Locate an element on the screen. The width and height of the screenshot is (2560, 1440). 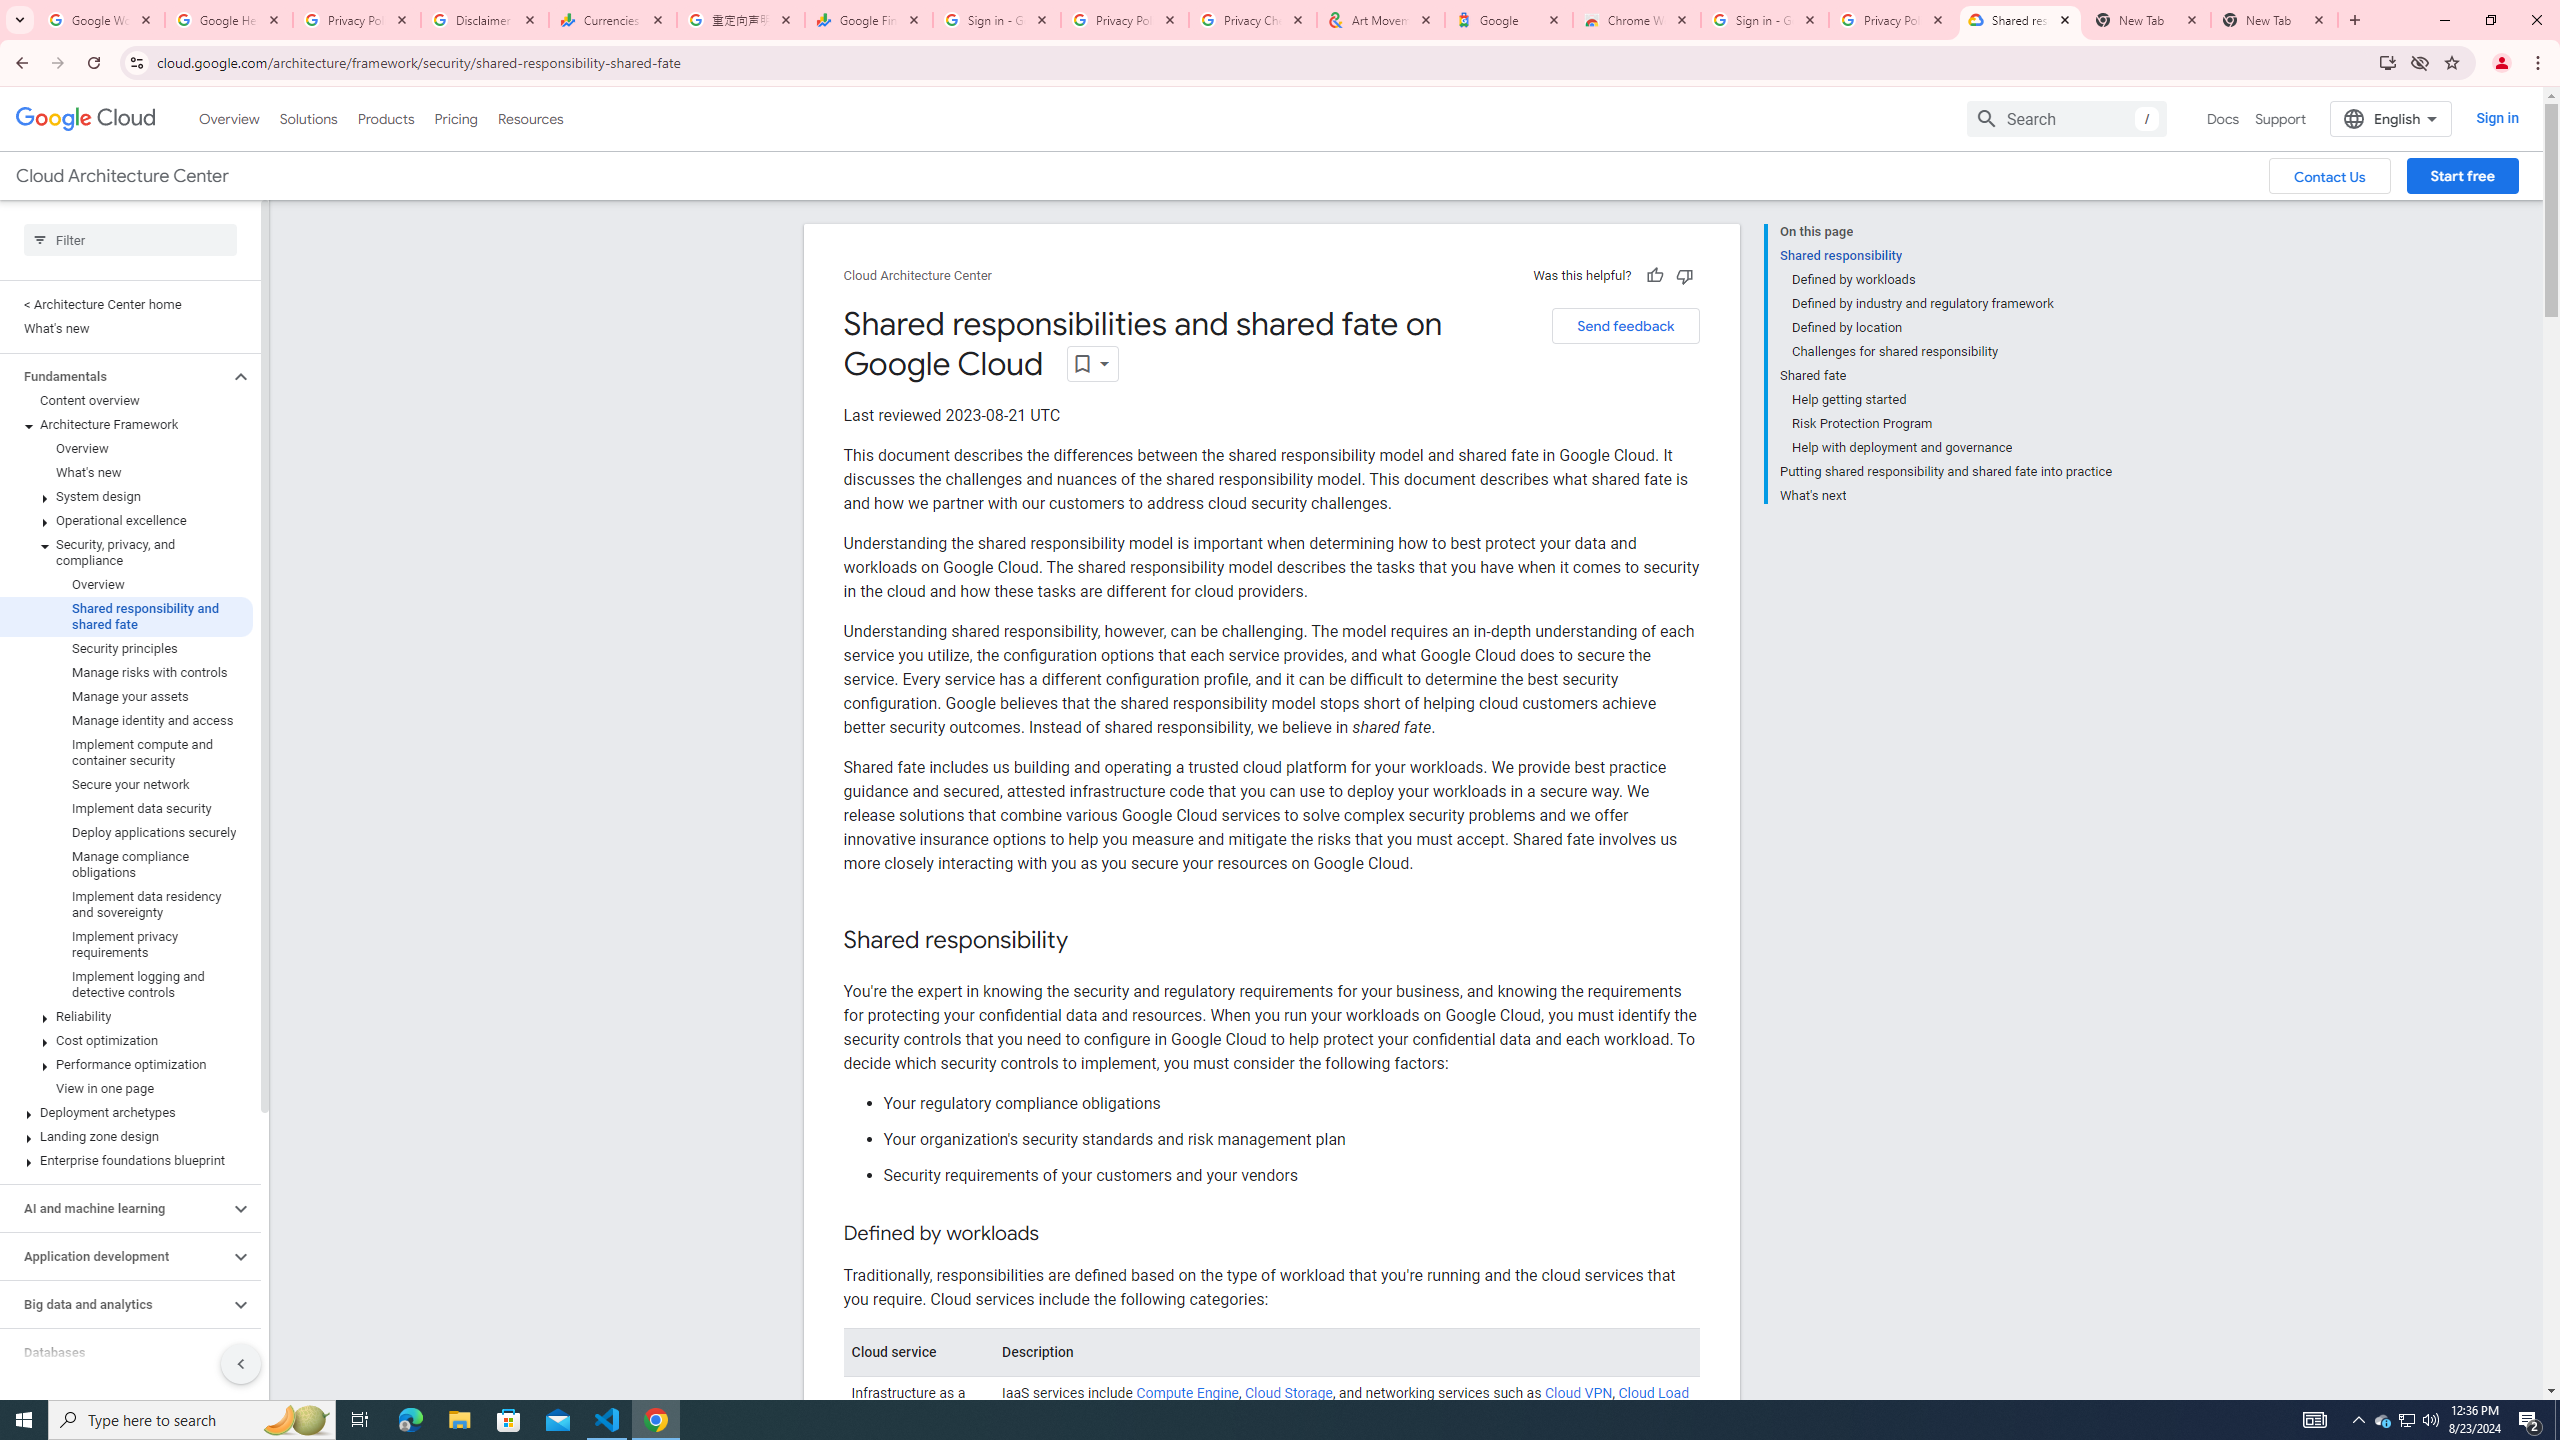
Pricing is located at coordinates (456, 118).